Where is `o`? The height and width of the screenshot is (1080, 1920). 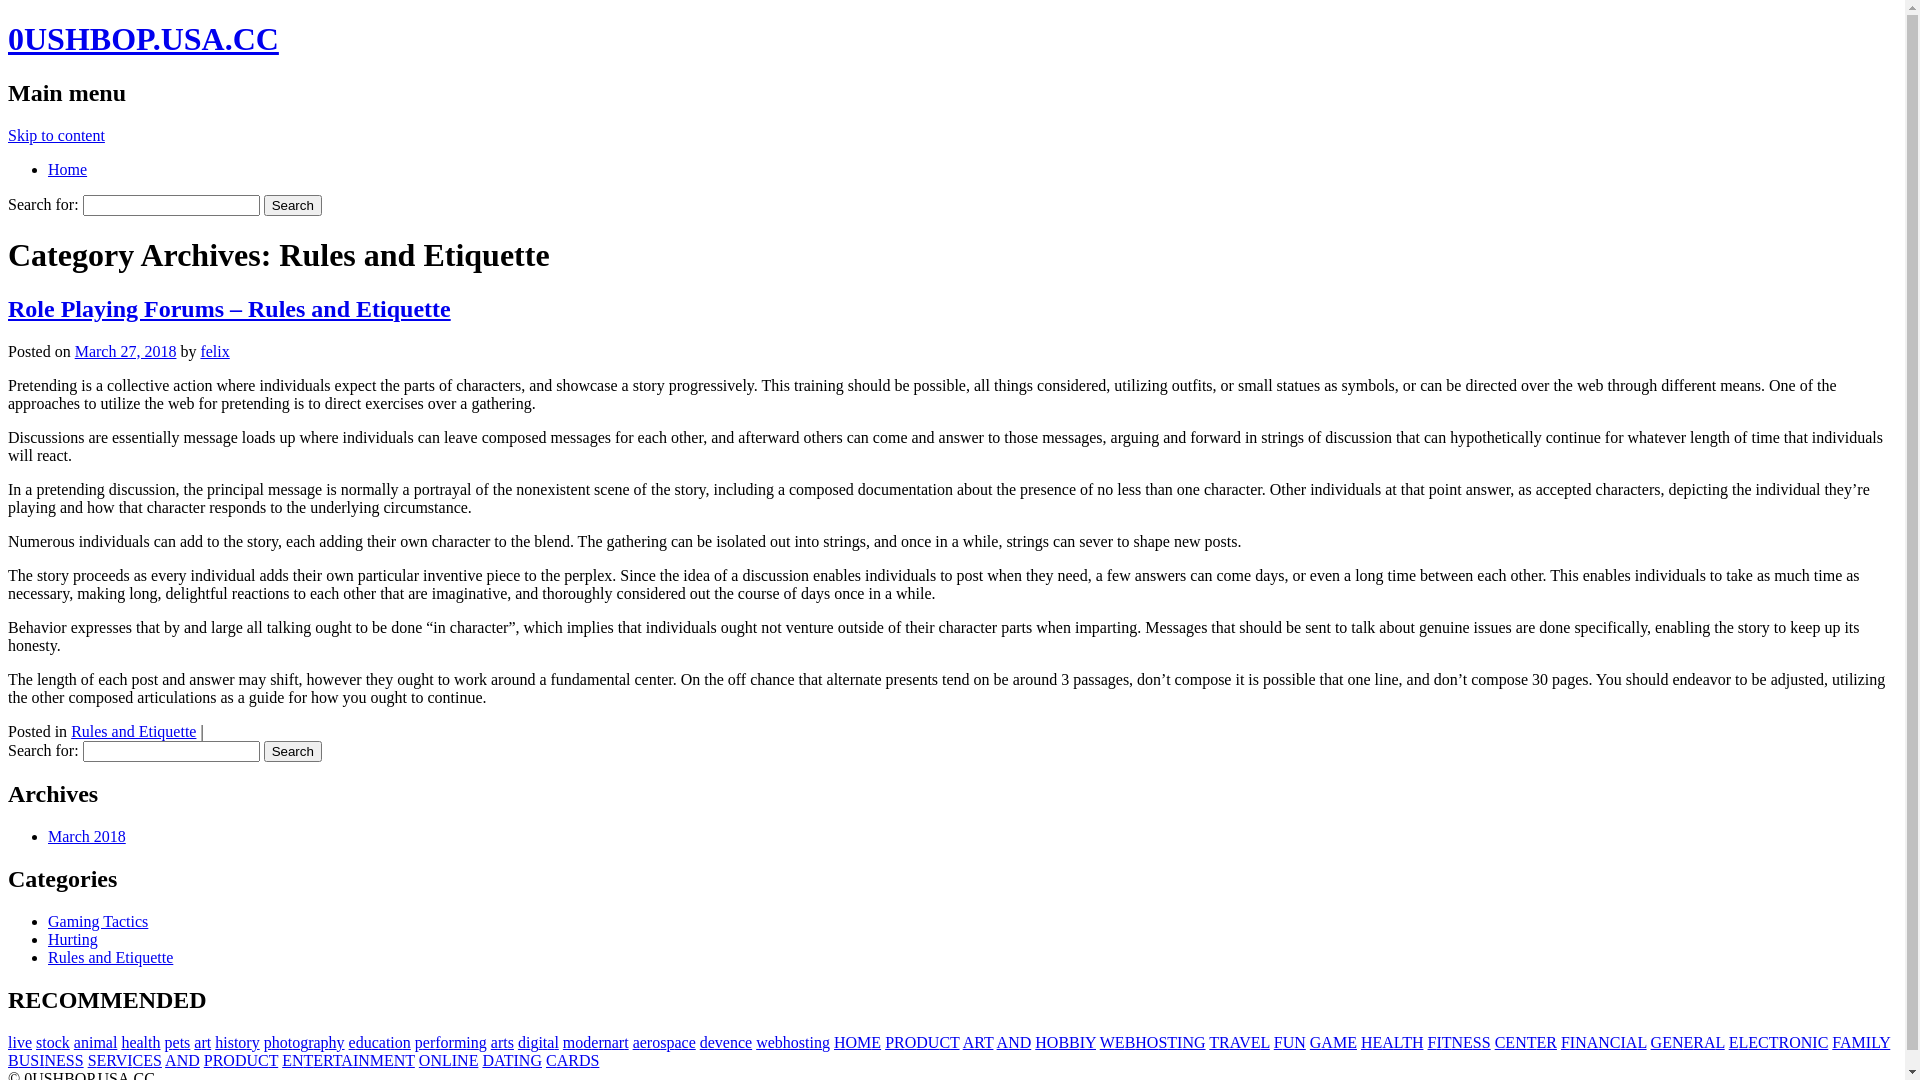
o is located at coordinates (242, 1042).